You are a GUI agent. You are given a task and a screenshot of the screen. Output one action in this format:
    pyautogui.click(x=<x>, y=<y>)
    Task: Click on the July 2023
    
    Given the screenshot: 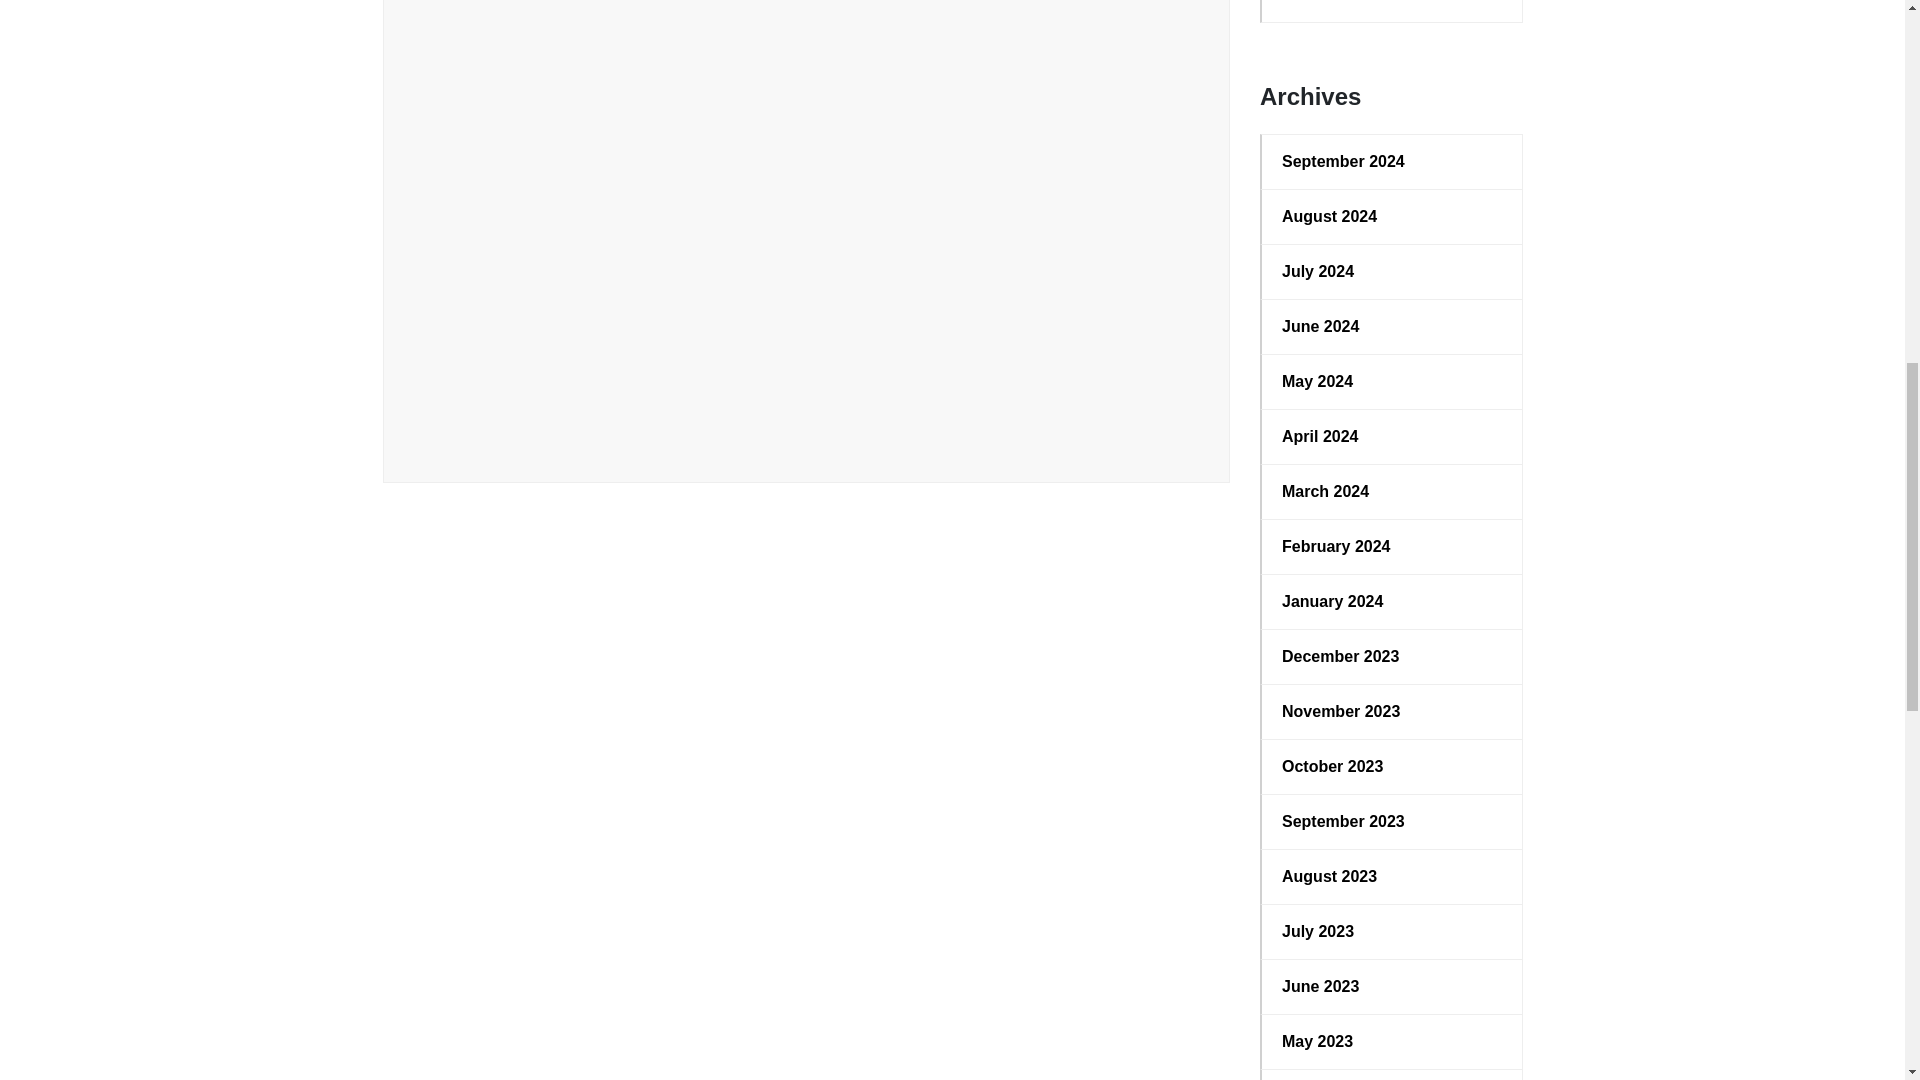 What is the action you would take?
    pyautogui.click(x=1392, y=932)
    